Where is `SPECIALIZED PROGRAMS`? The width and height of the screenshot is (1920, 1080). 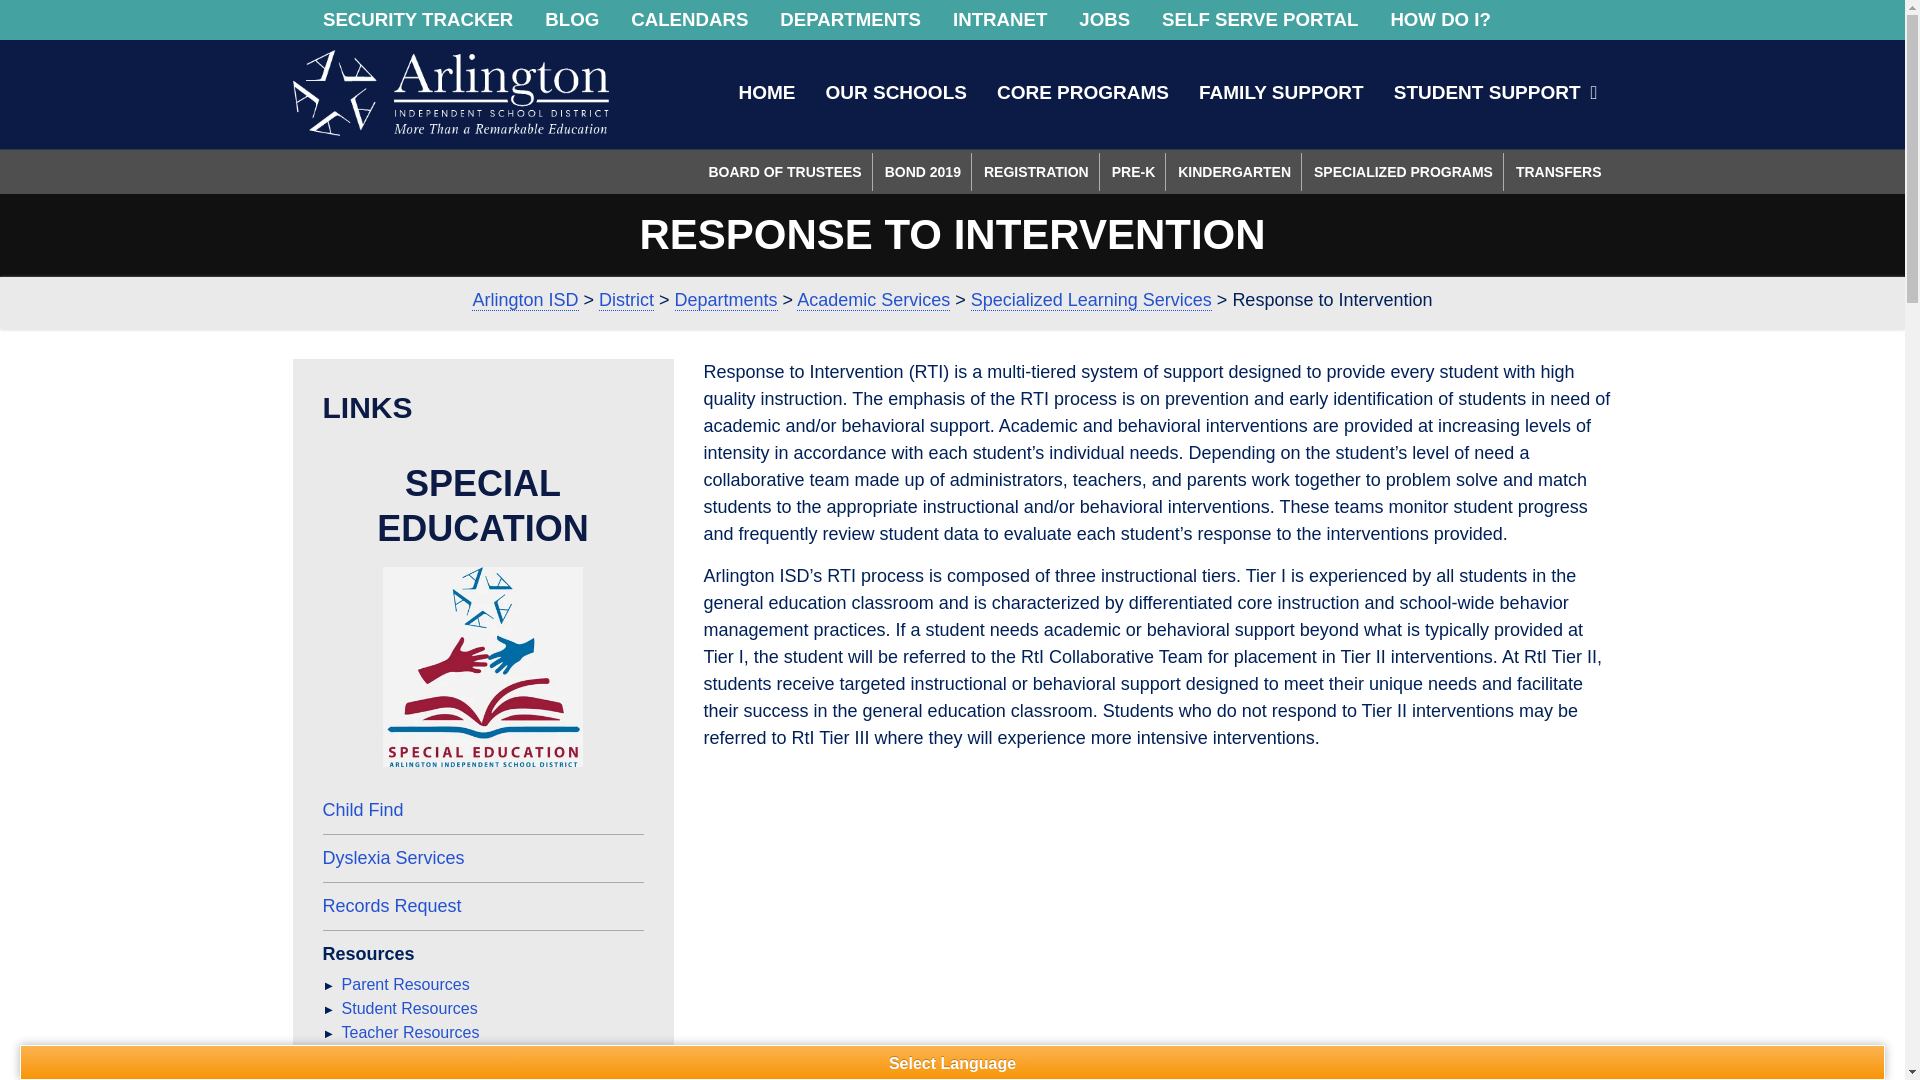
SPECIALIZED PROGRAMS is located at coordinates (1403, 172).